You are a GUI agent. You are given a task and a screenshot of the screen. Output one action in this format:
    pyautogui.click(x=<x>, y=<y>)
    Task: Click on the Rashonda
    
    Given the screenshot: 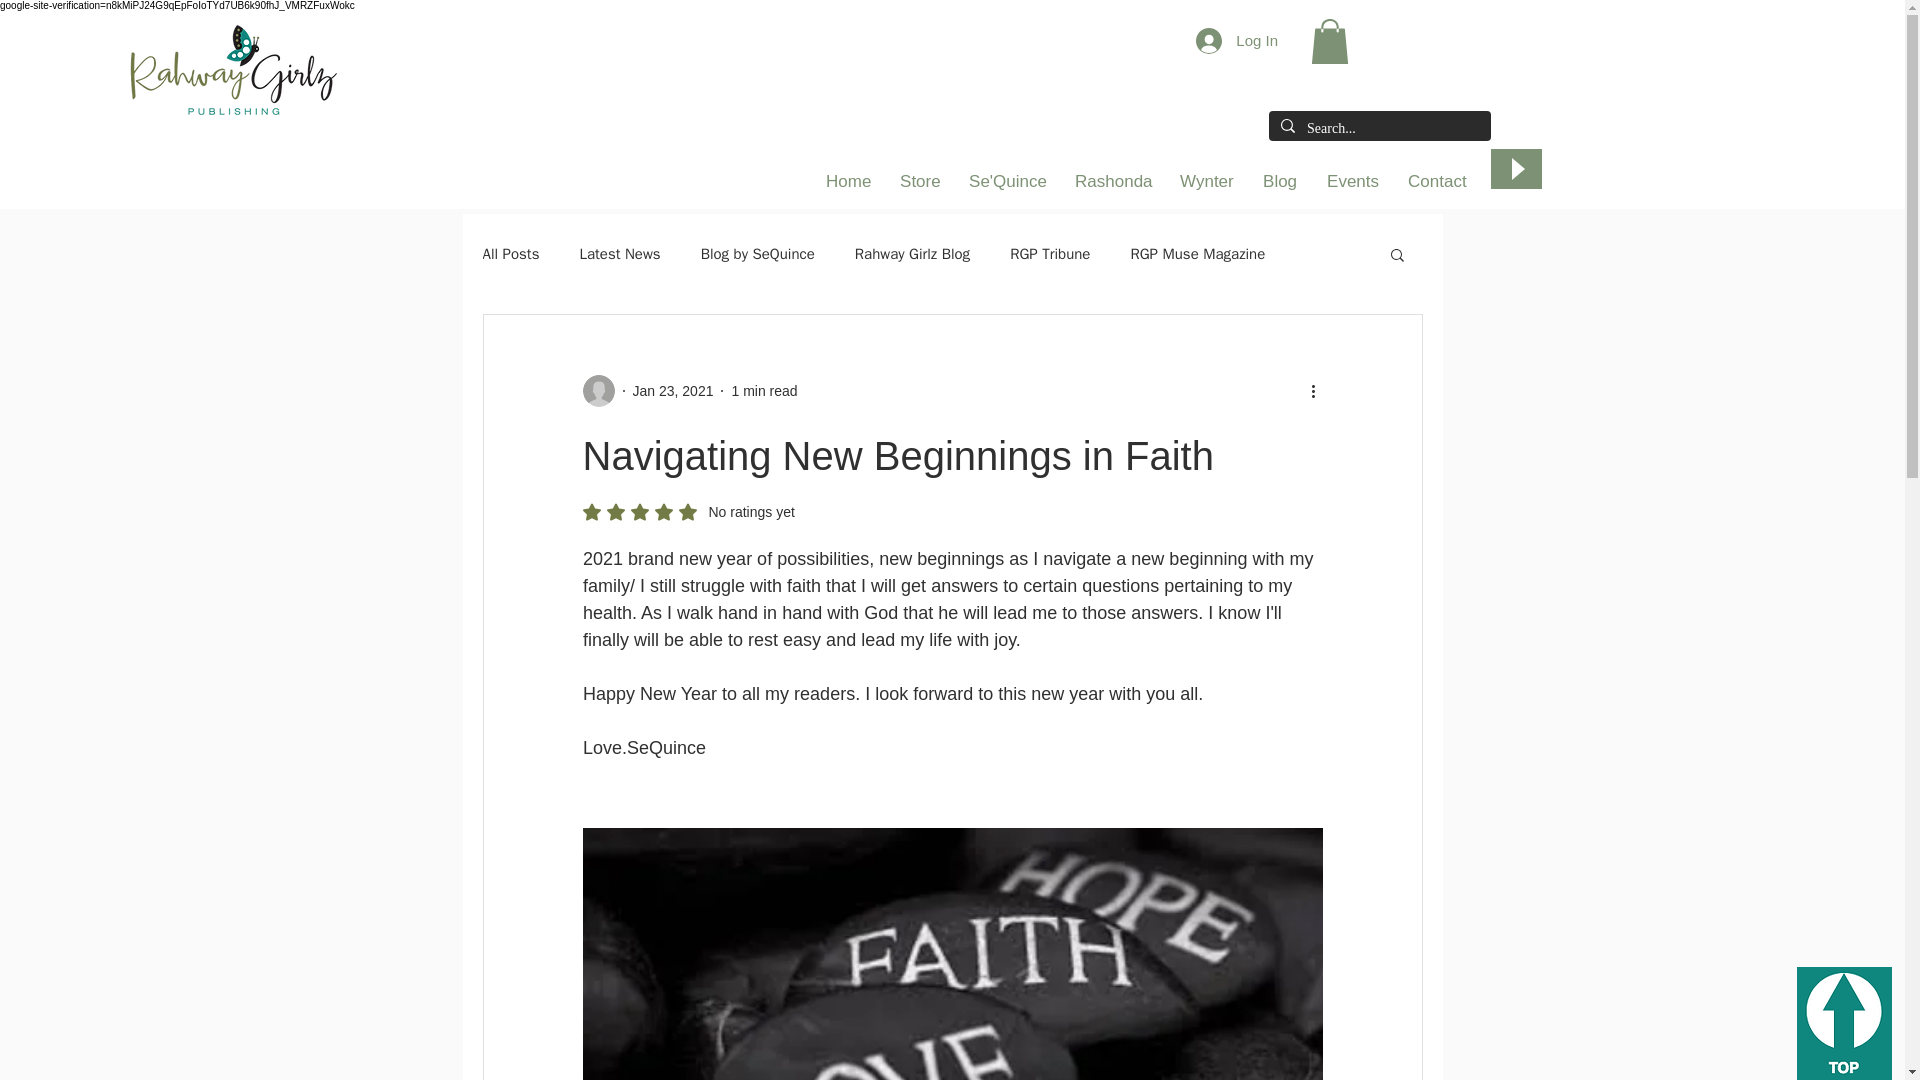 What is the action you would take?
    pyautogui.click(x=1112, y=182)
    